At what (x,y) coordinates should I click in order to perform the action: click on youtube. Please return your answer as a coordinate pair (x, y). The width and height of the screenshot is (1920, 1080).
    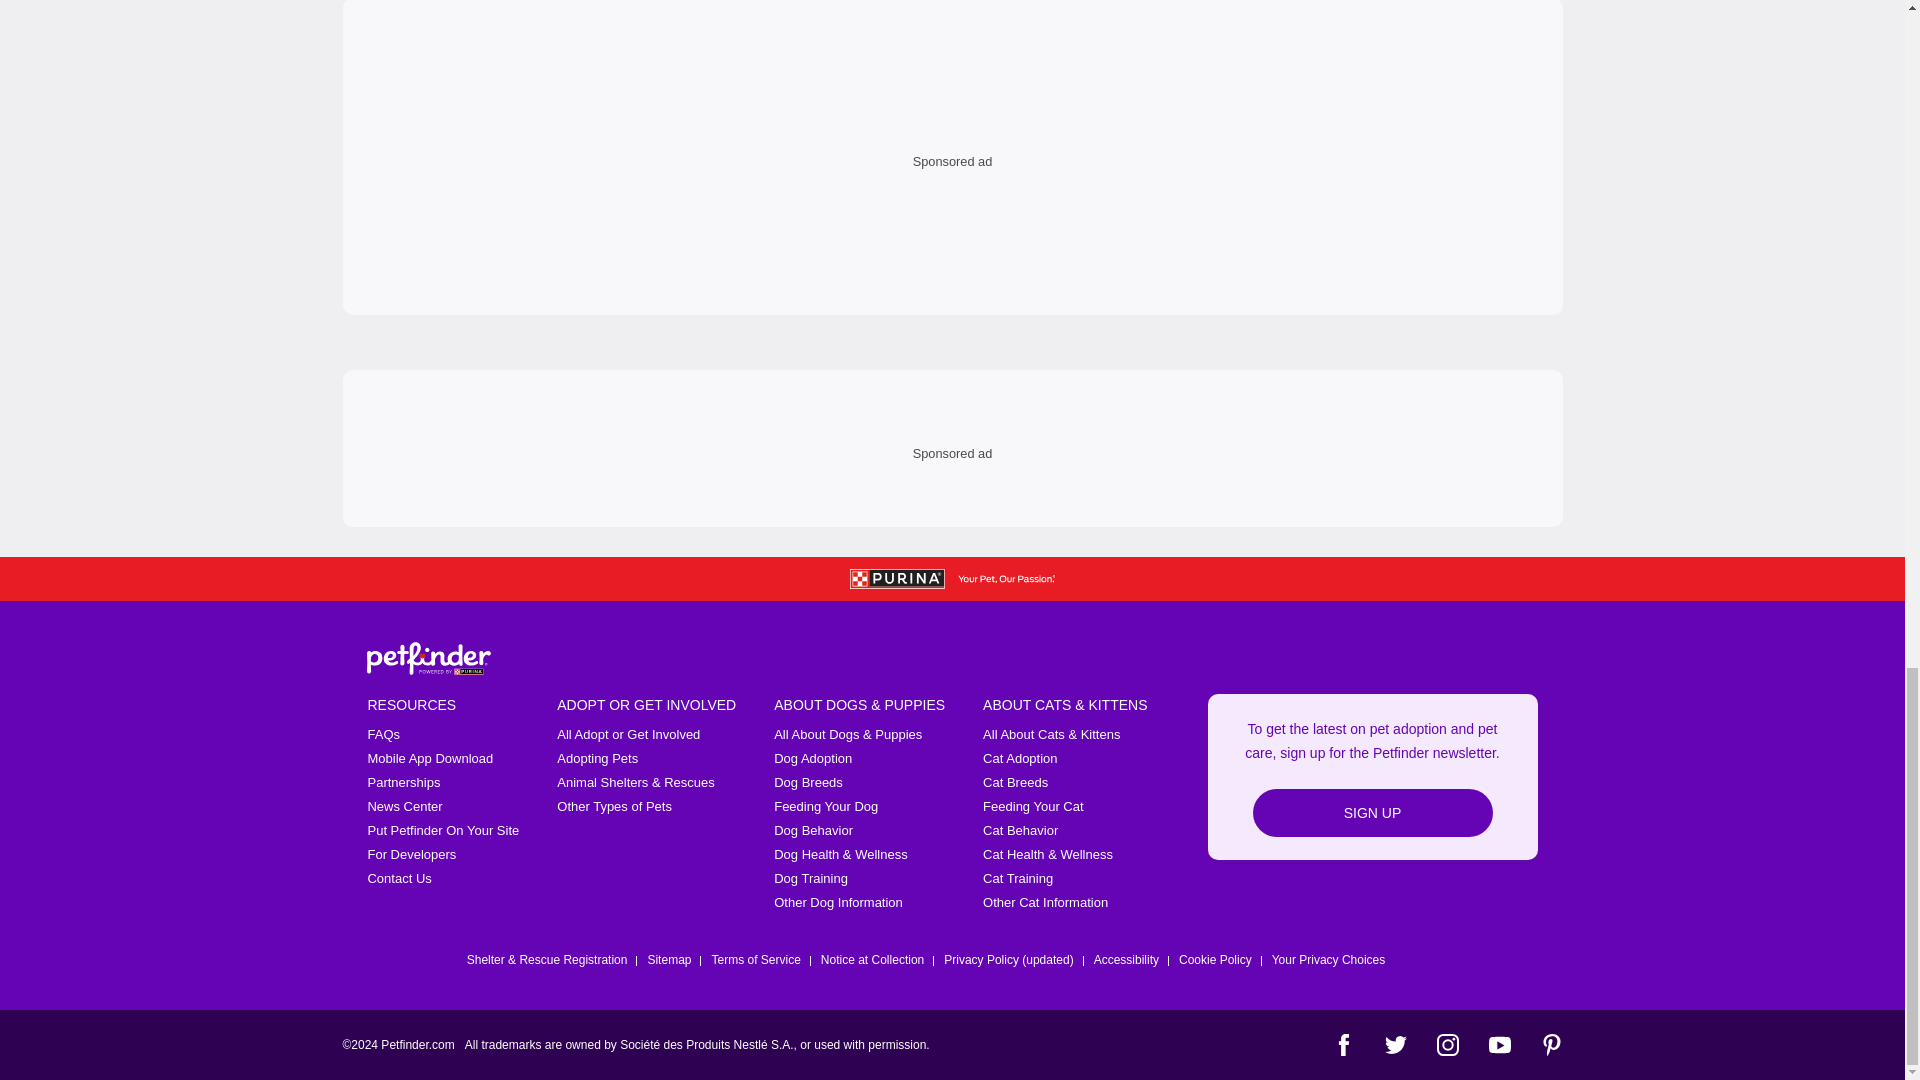
    Looking at the image, I should click on (1498, 1044).